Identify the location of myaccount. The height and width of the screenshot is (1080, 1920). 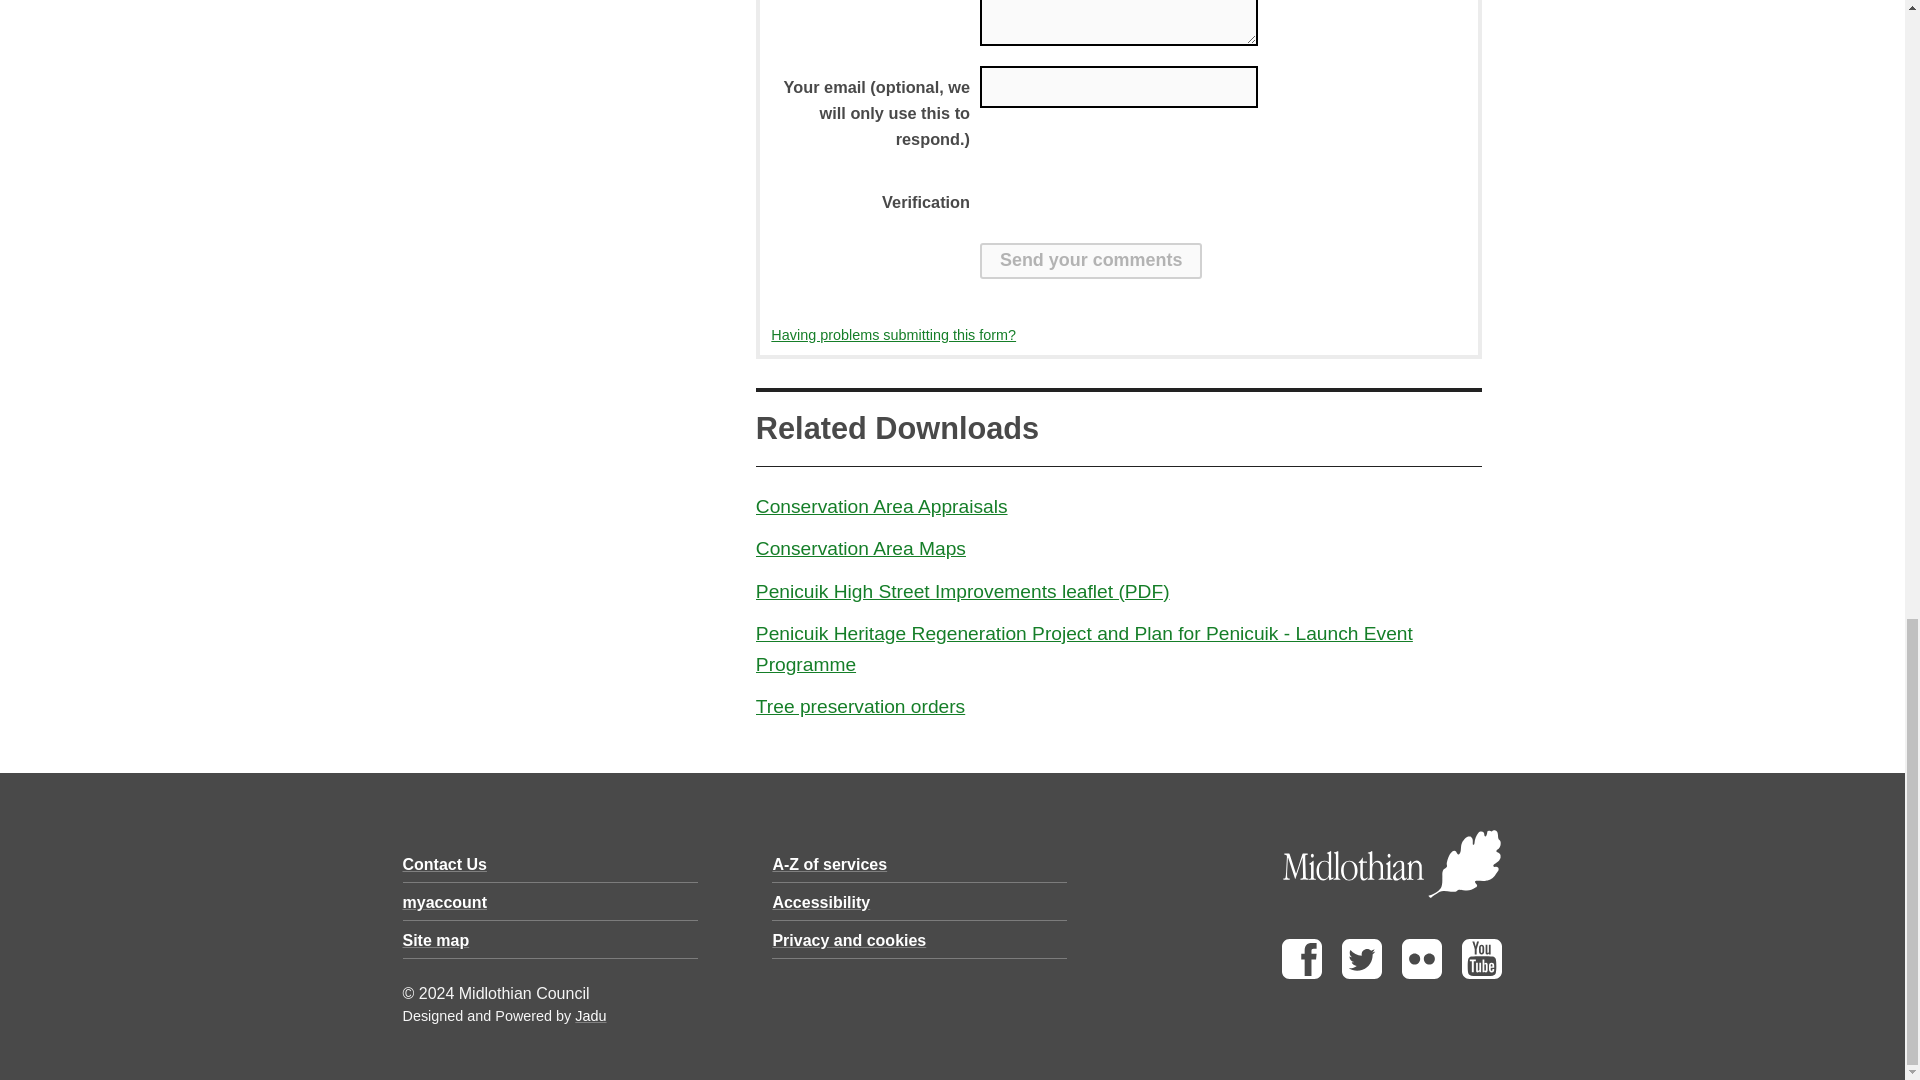
(443, 902).